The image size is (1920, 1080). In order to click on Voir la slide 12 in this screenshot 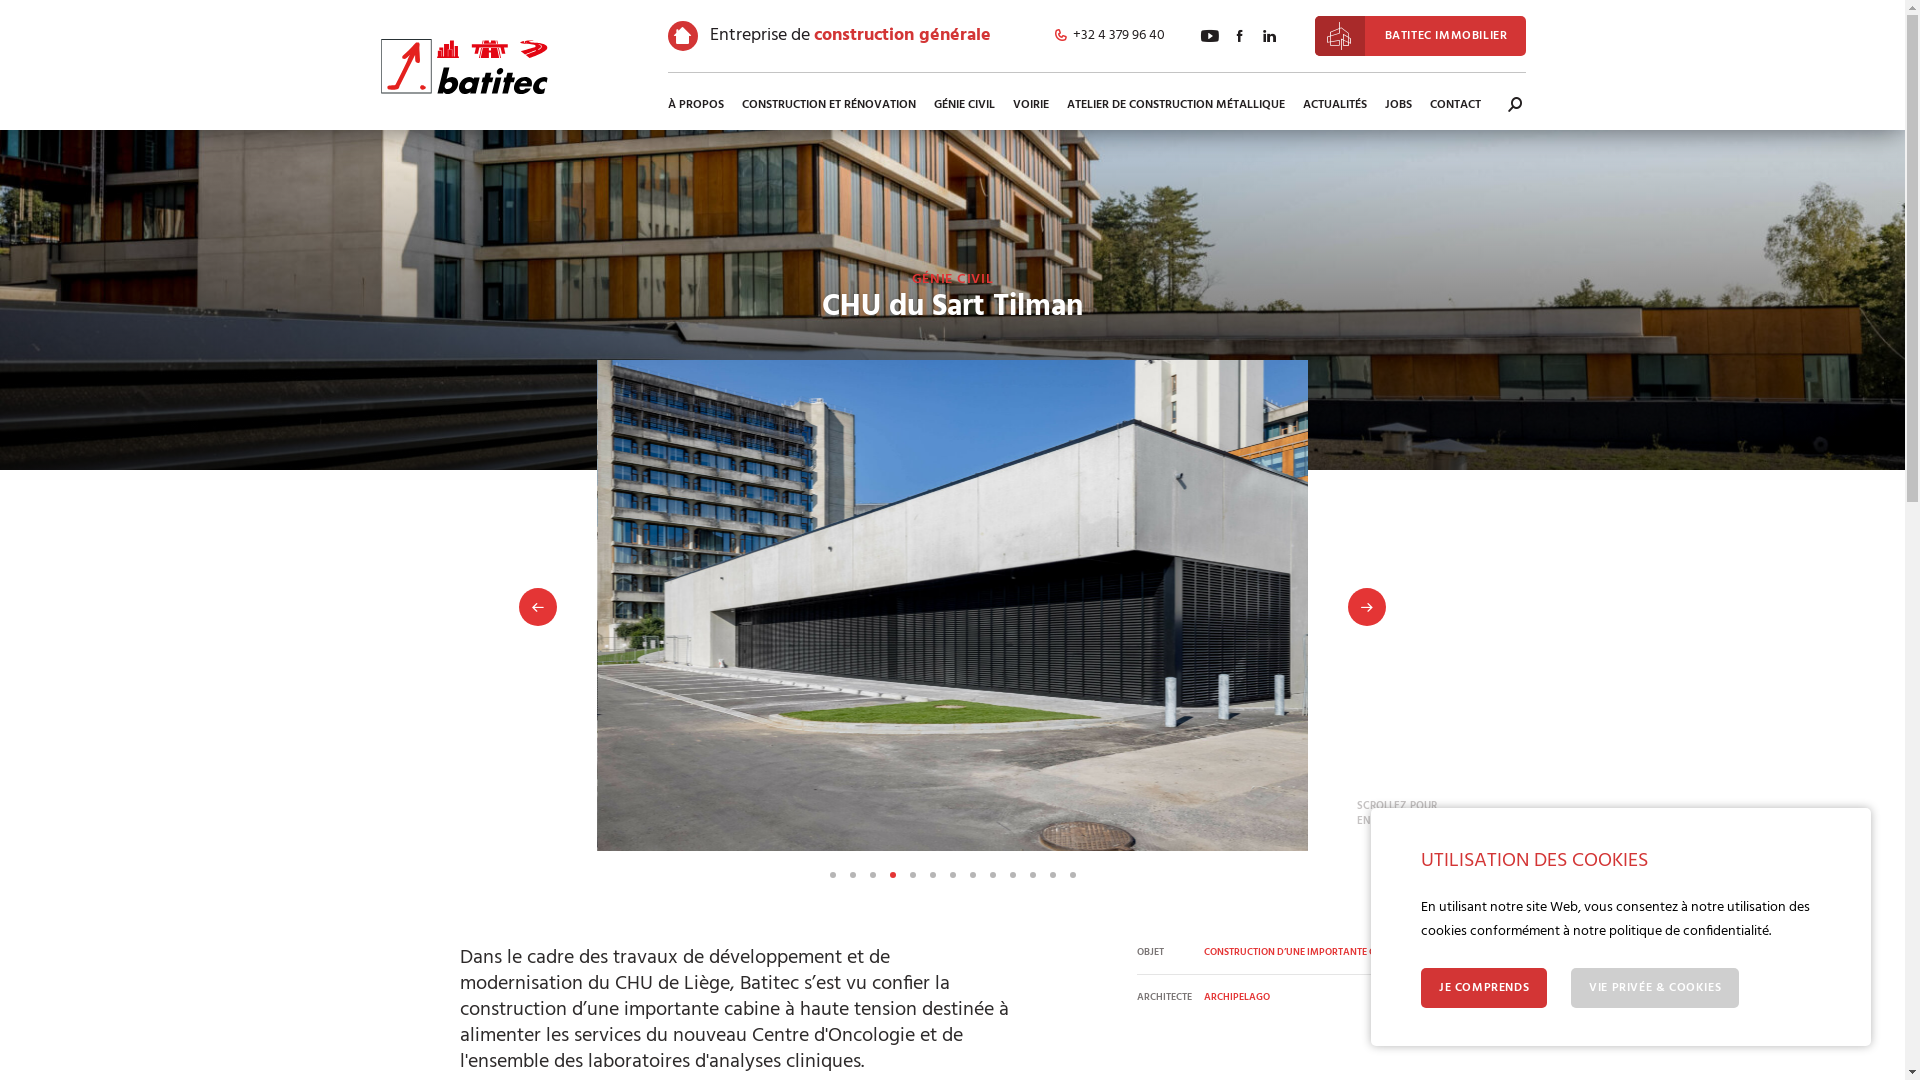, I will do `click(1052, 875)`.